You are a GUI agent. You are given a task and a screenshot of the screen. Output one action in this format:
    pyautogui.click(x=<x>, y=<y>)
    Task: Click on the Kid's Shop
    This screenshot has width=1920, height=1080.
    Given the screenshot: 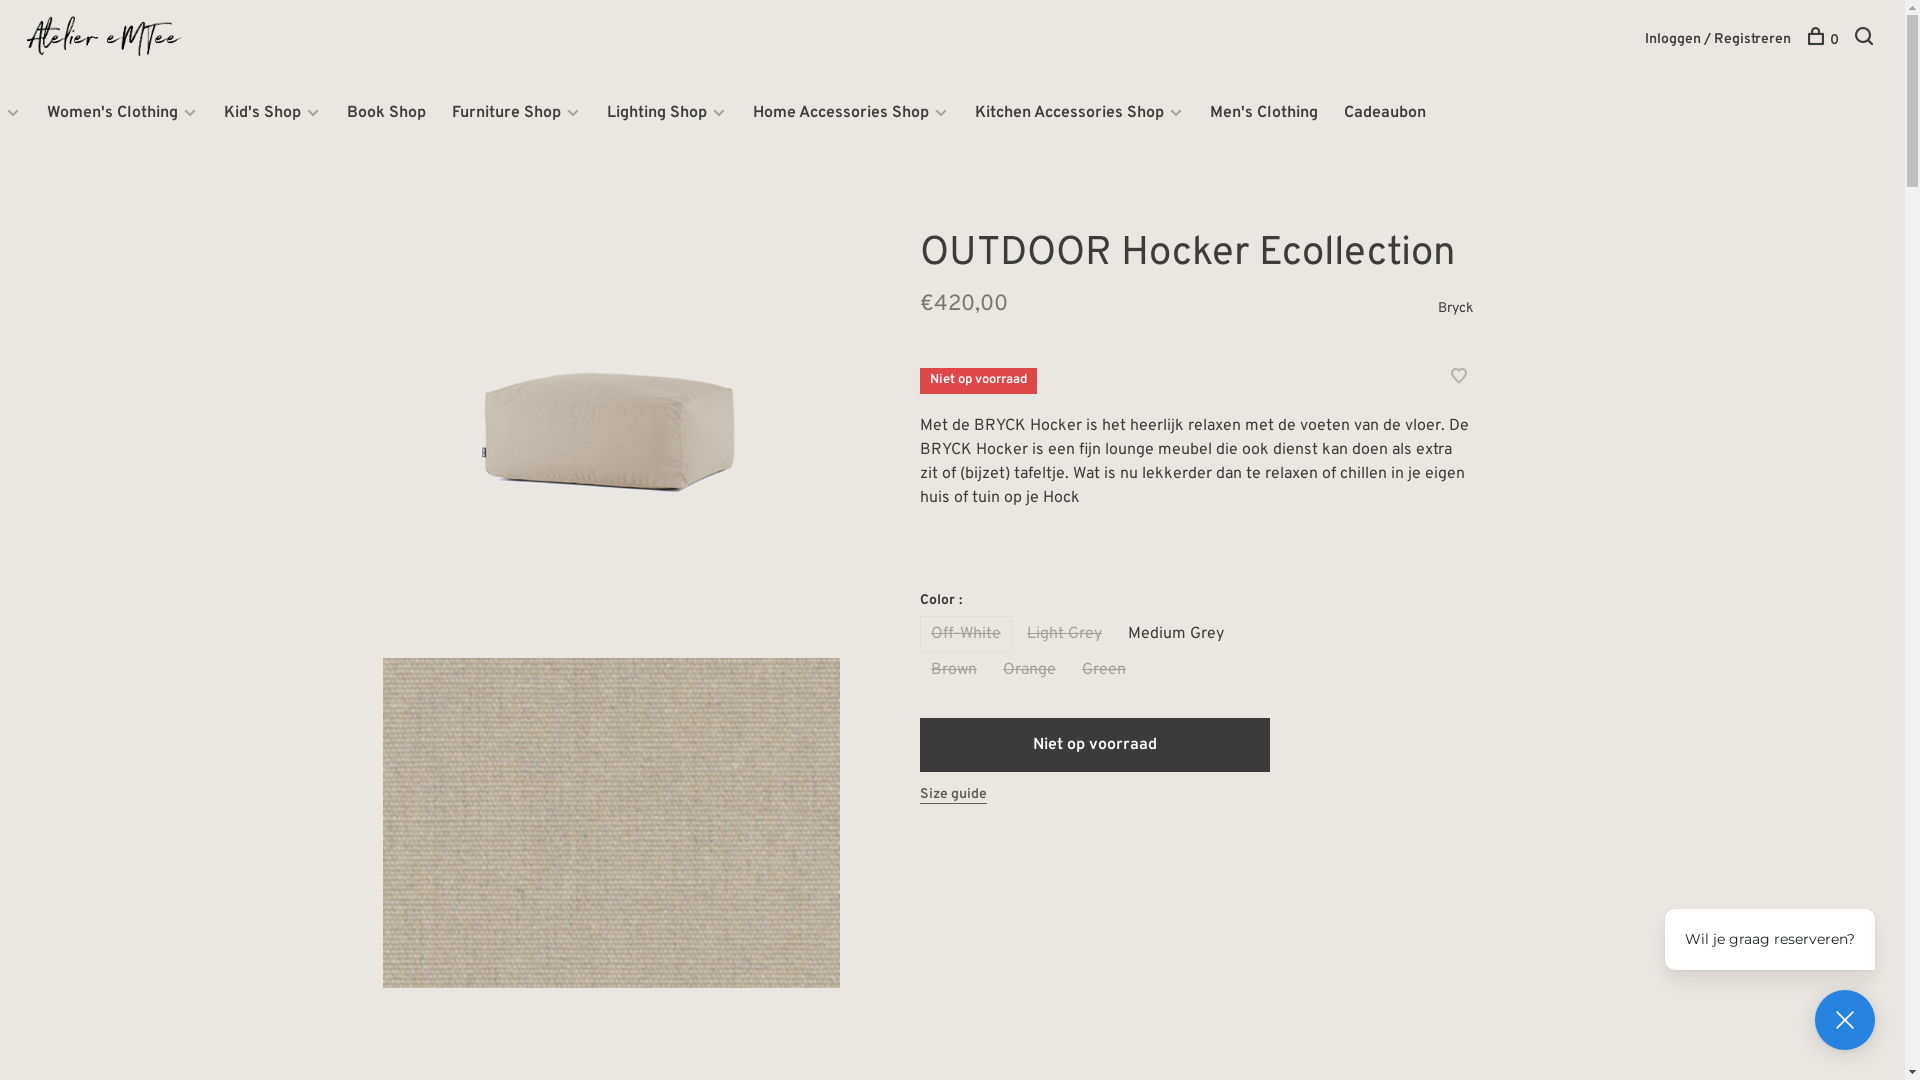 What is the action you would take?
    pyautogui.click(x=262, y=113)
    